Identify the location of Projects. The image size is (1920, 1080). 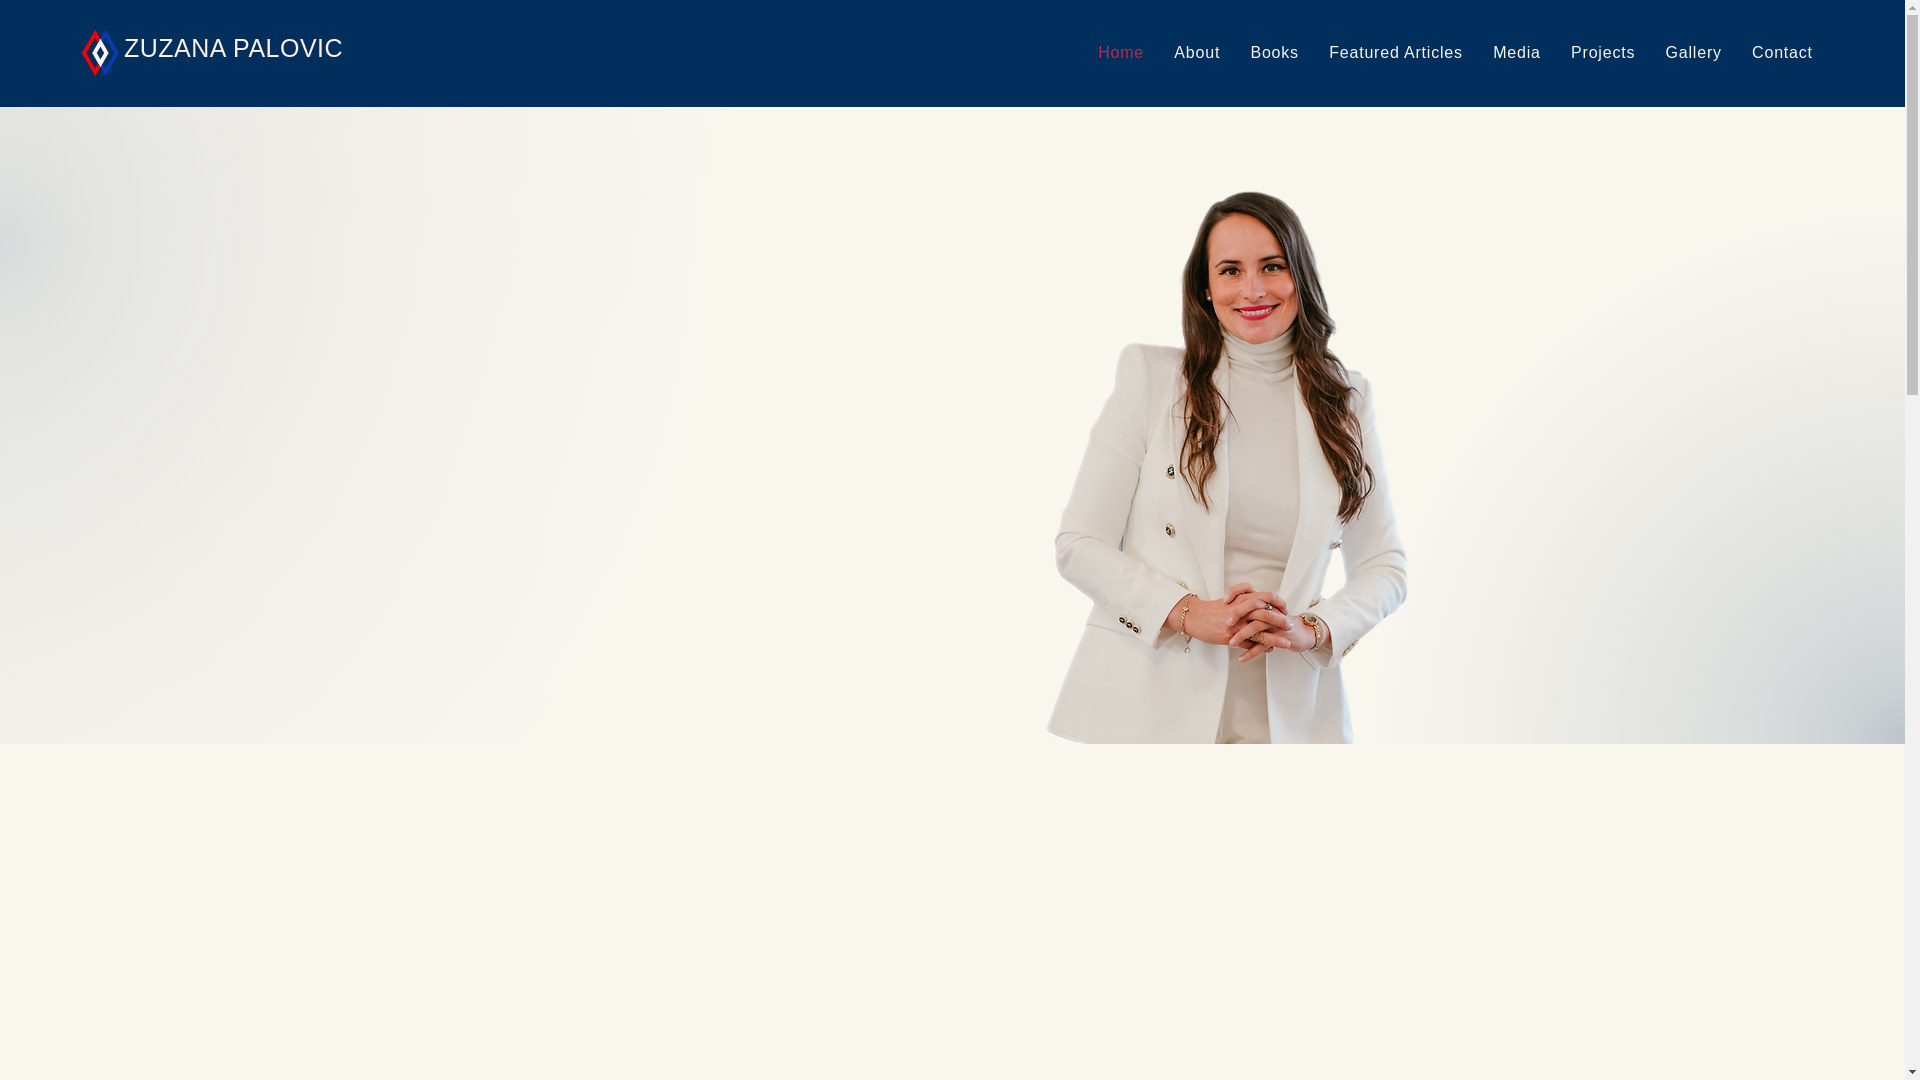
(1603, 52).